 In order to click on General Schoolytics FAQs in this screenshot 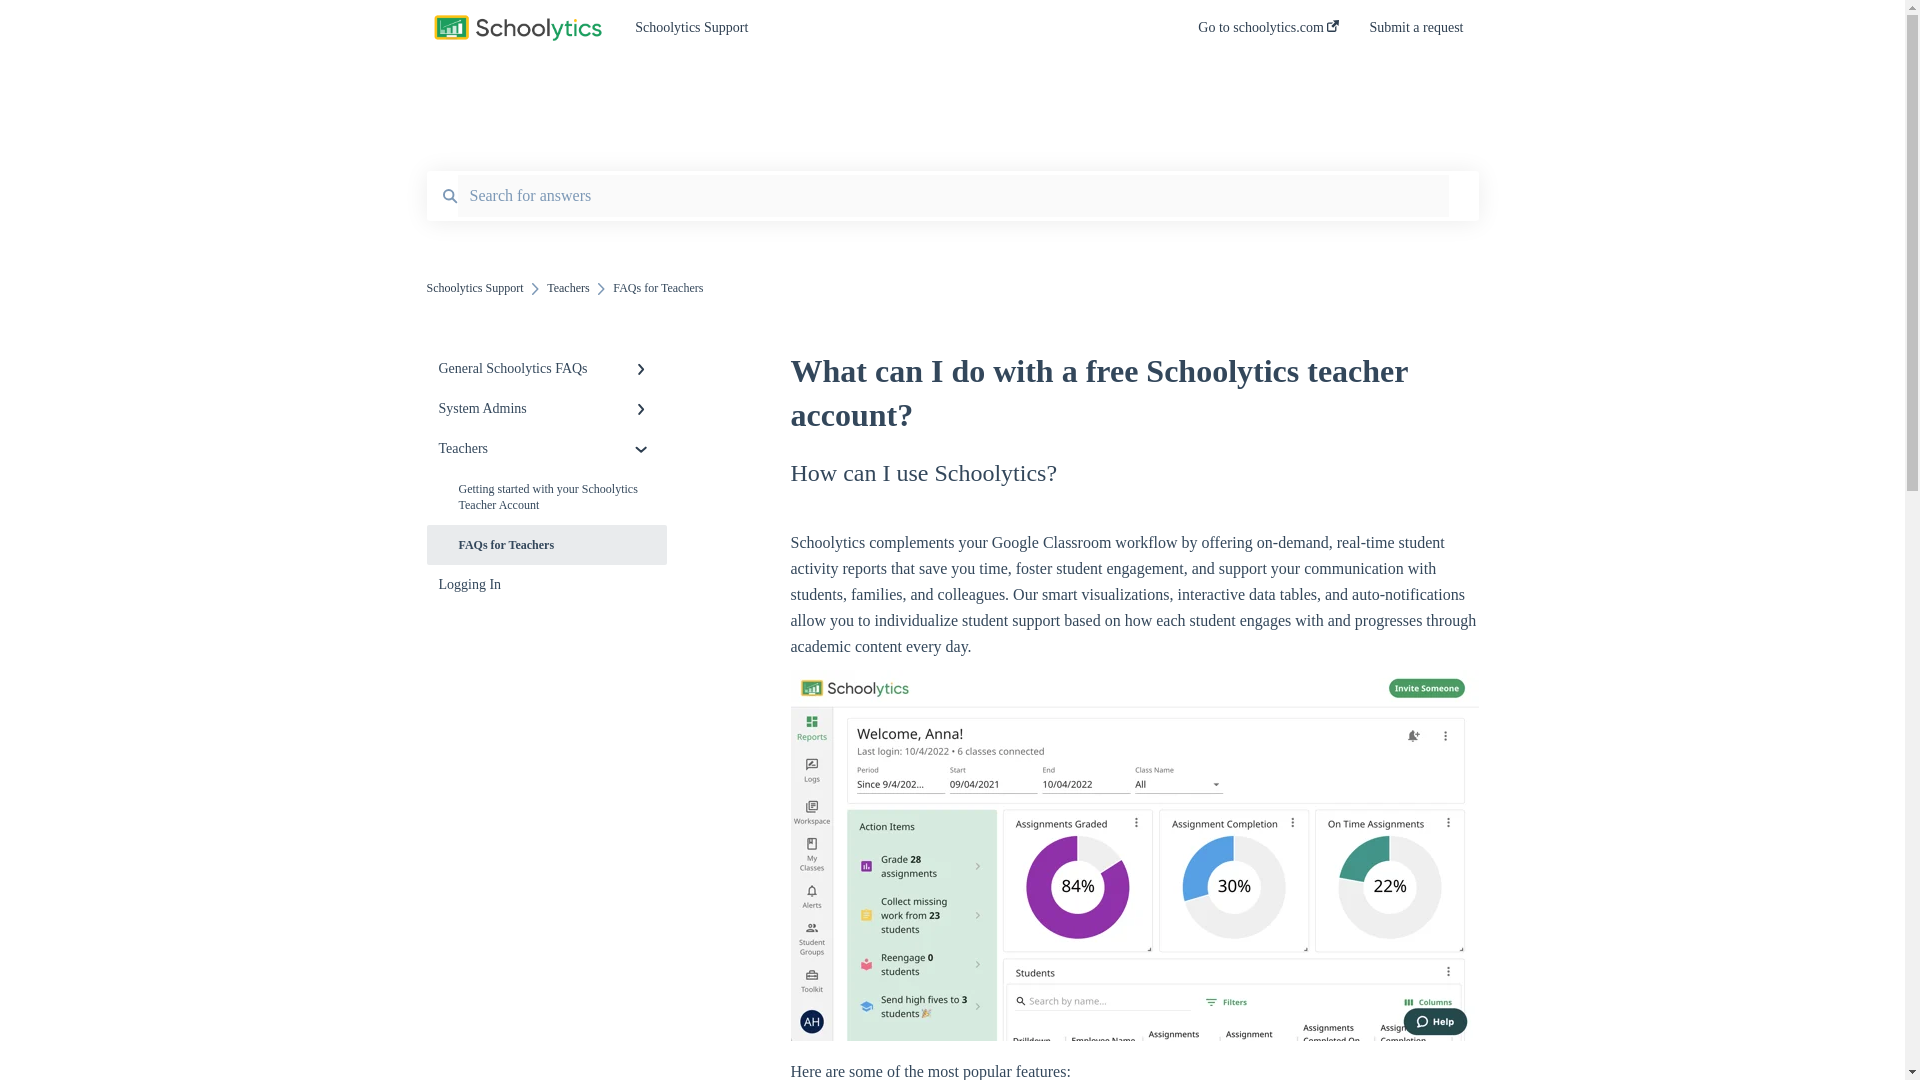, I will do `click(546, 368)`.